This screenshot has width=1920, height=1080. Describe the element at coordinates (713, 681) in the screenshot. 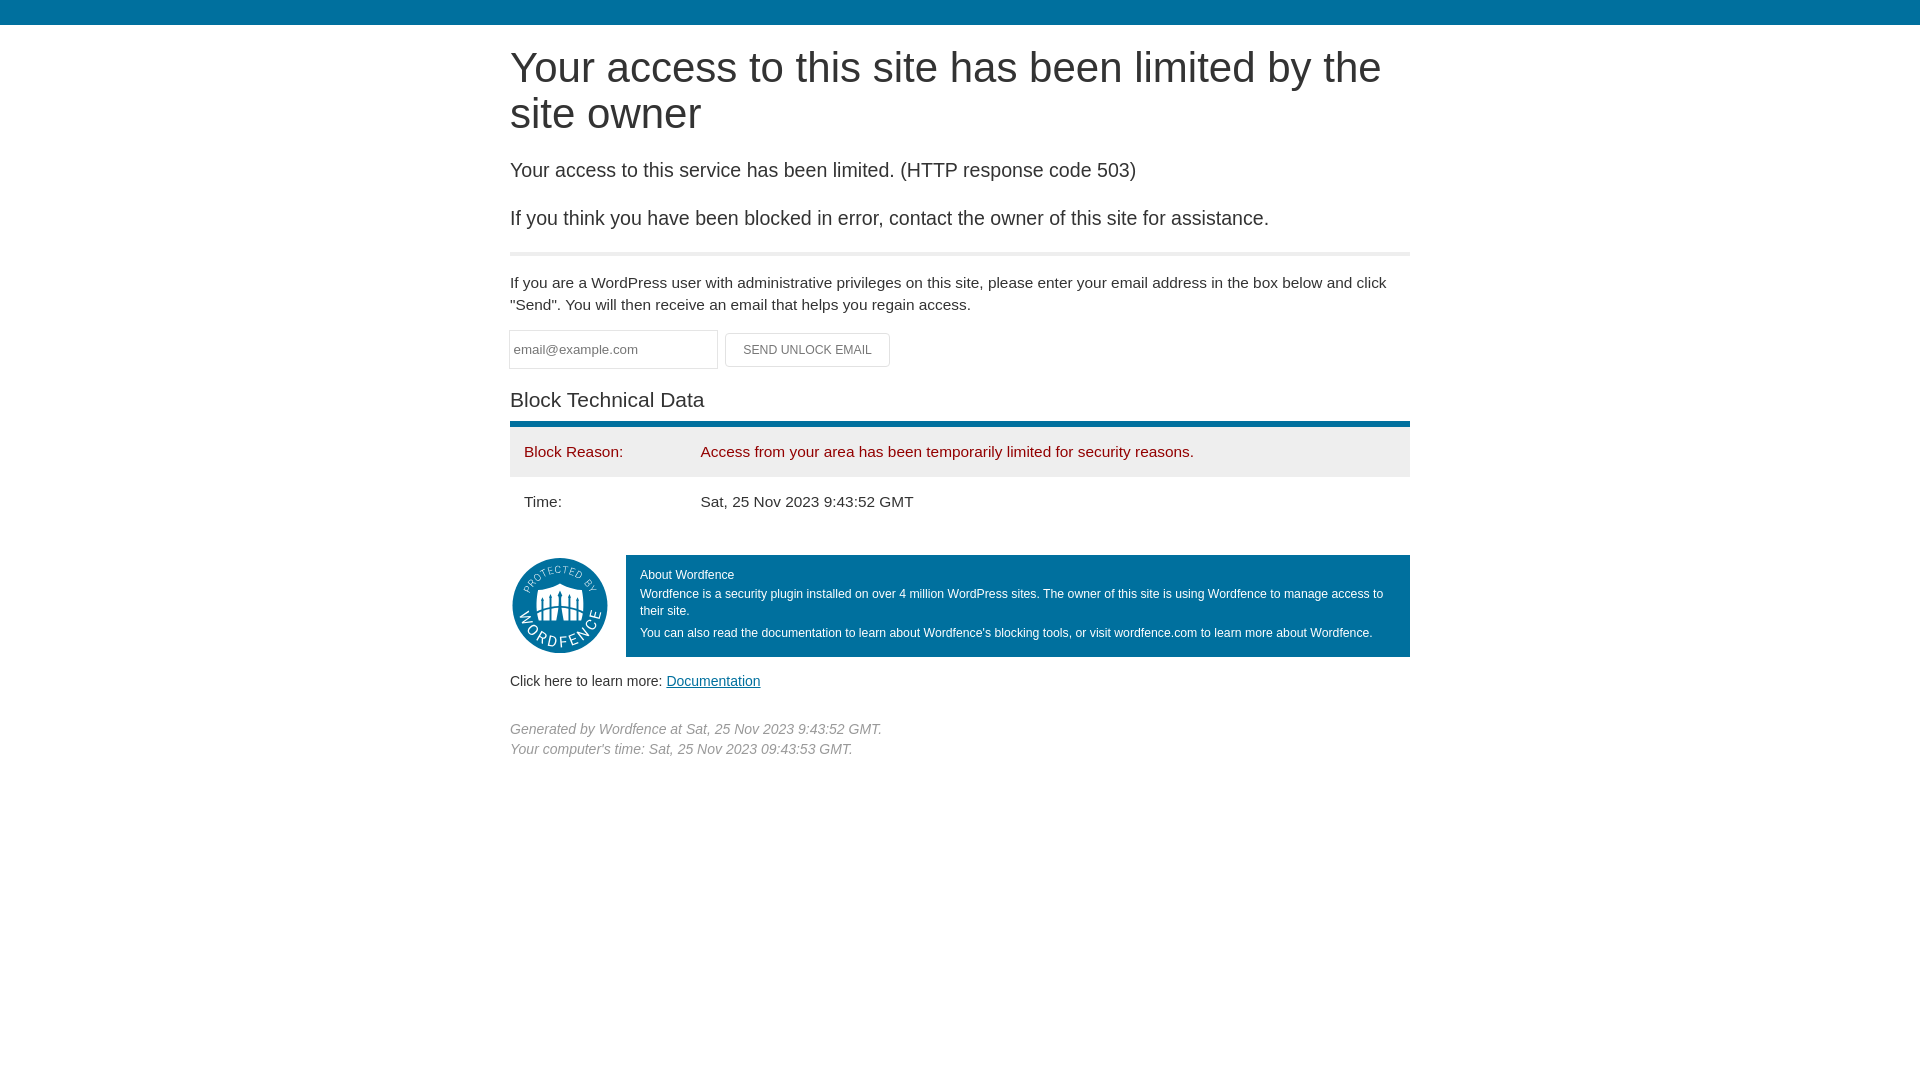

I see `Documentation` at that location.